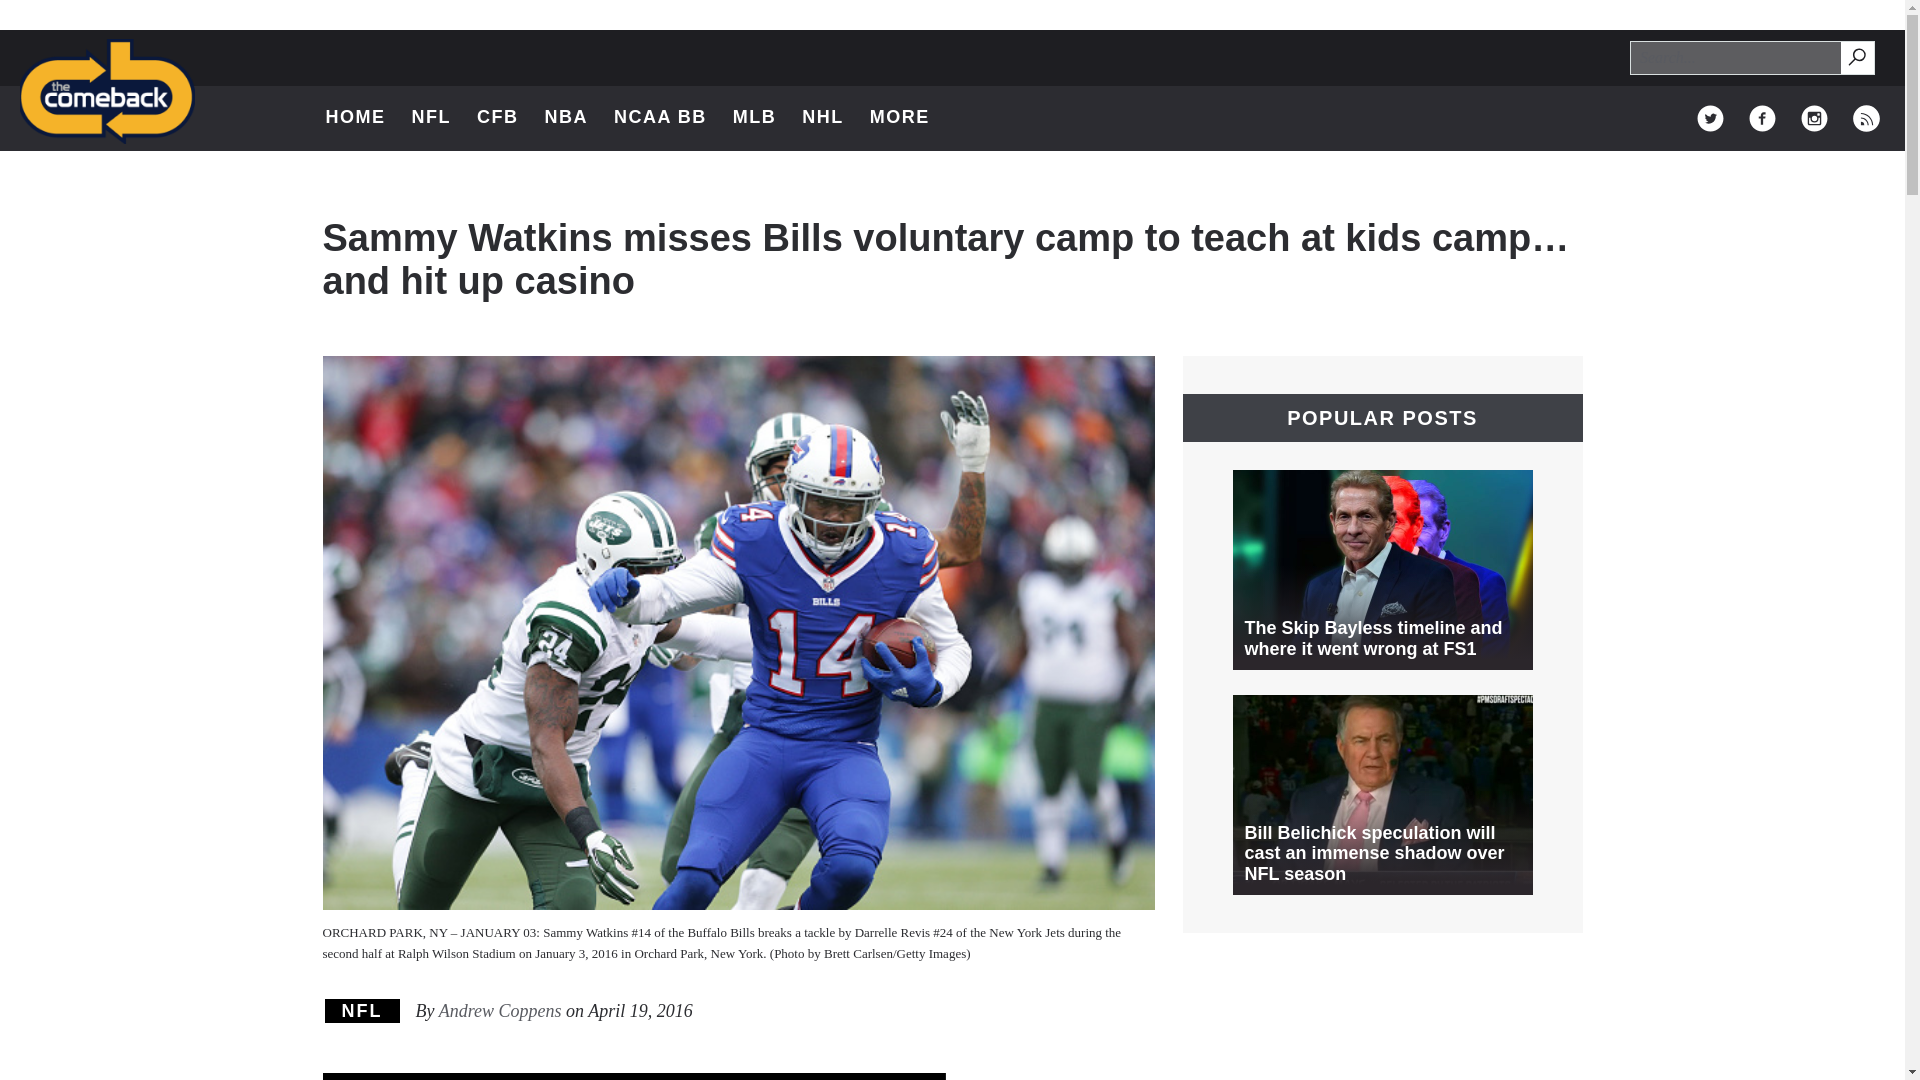  I want to click on CFB, so click(362, 1010).